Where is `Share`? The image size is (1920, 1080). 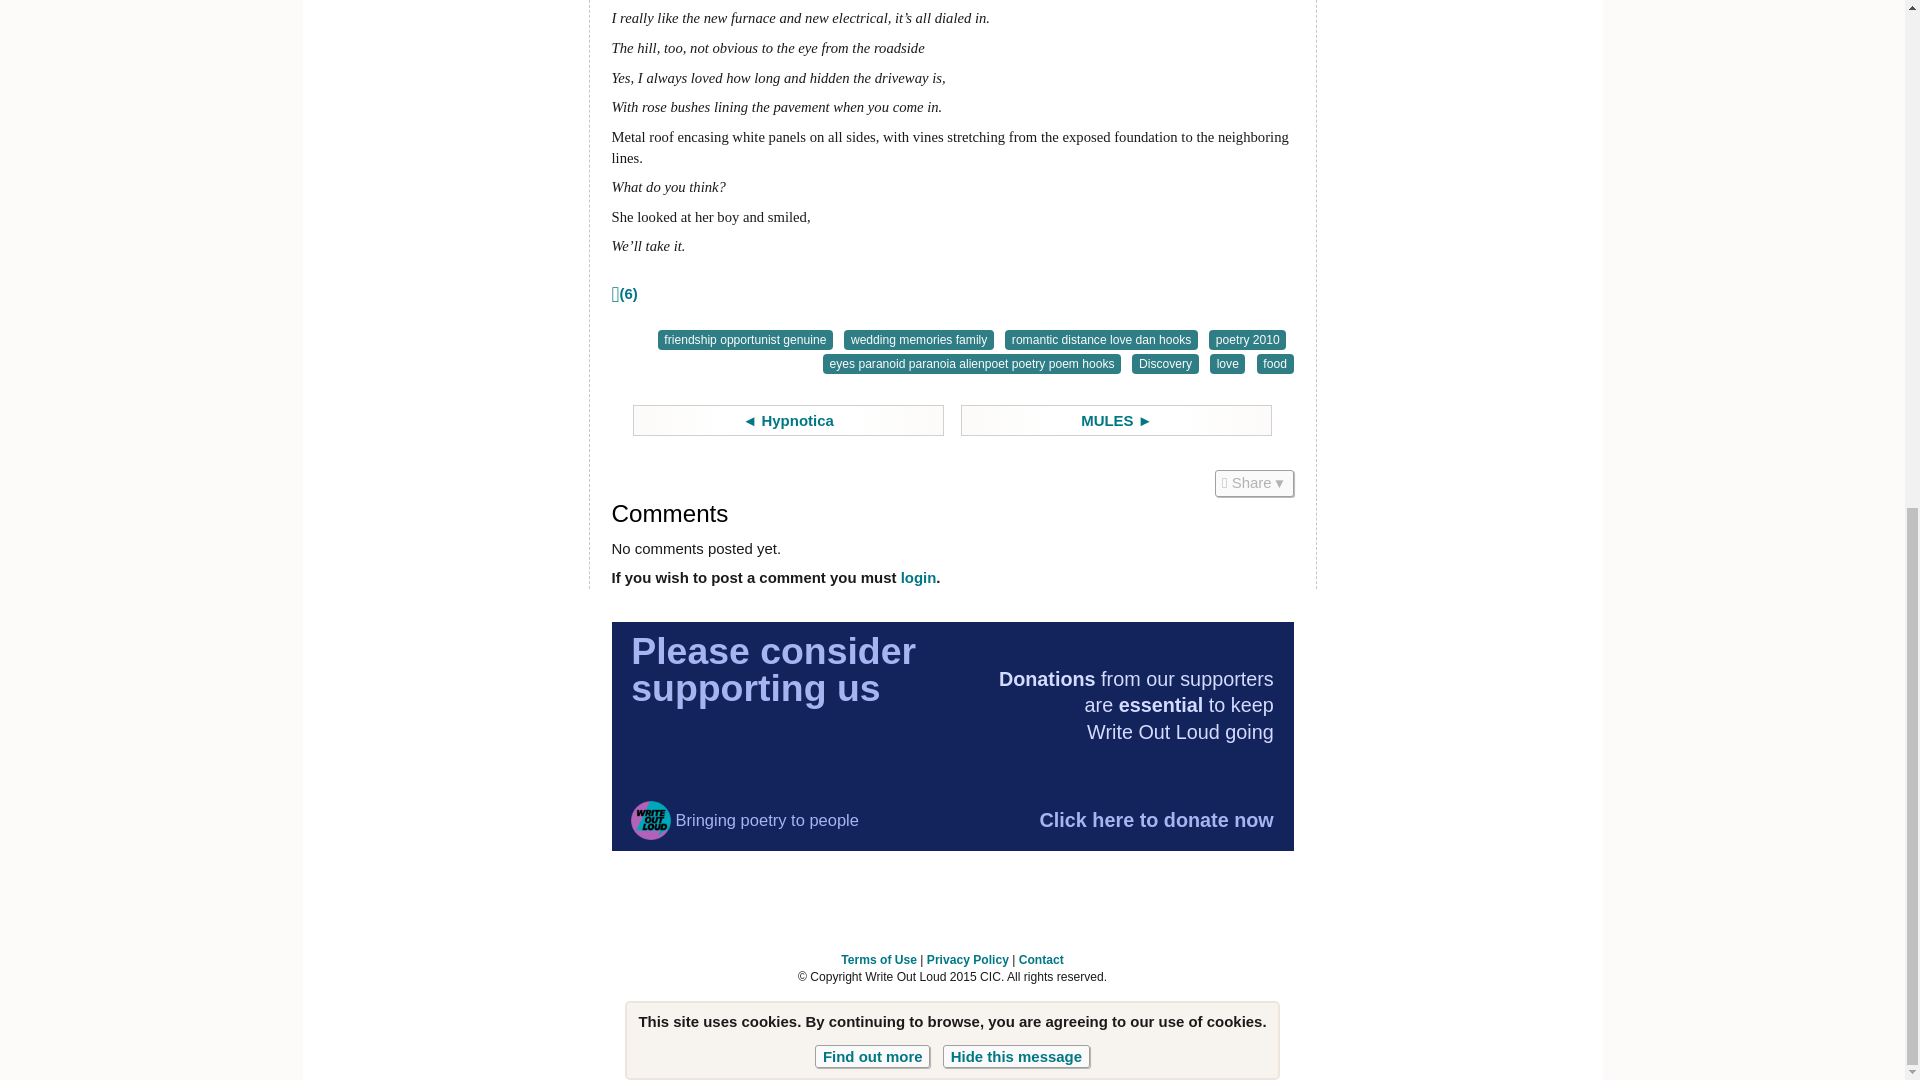 Share is located at coordinates (1252, 482).